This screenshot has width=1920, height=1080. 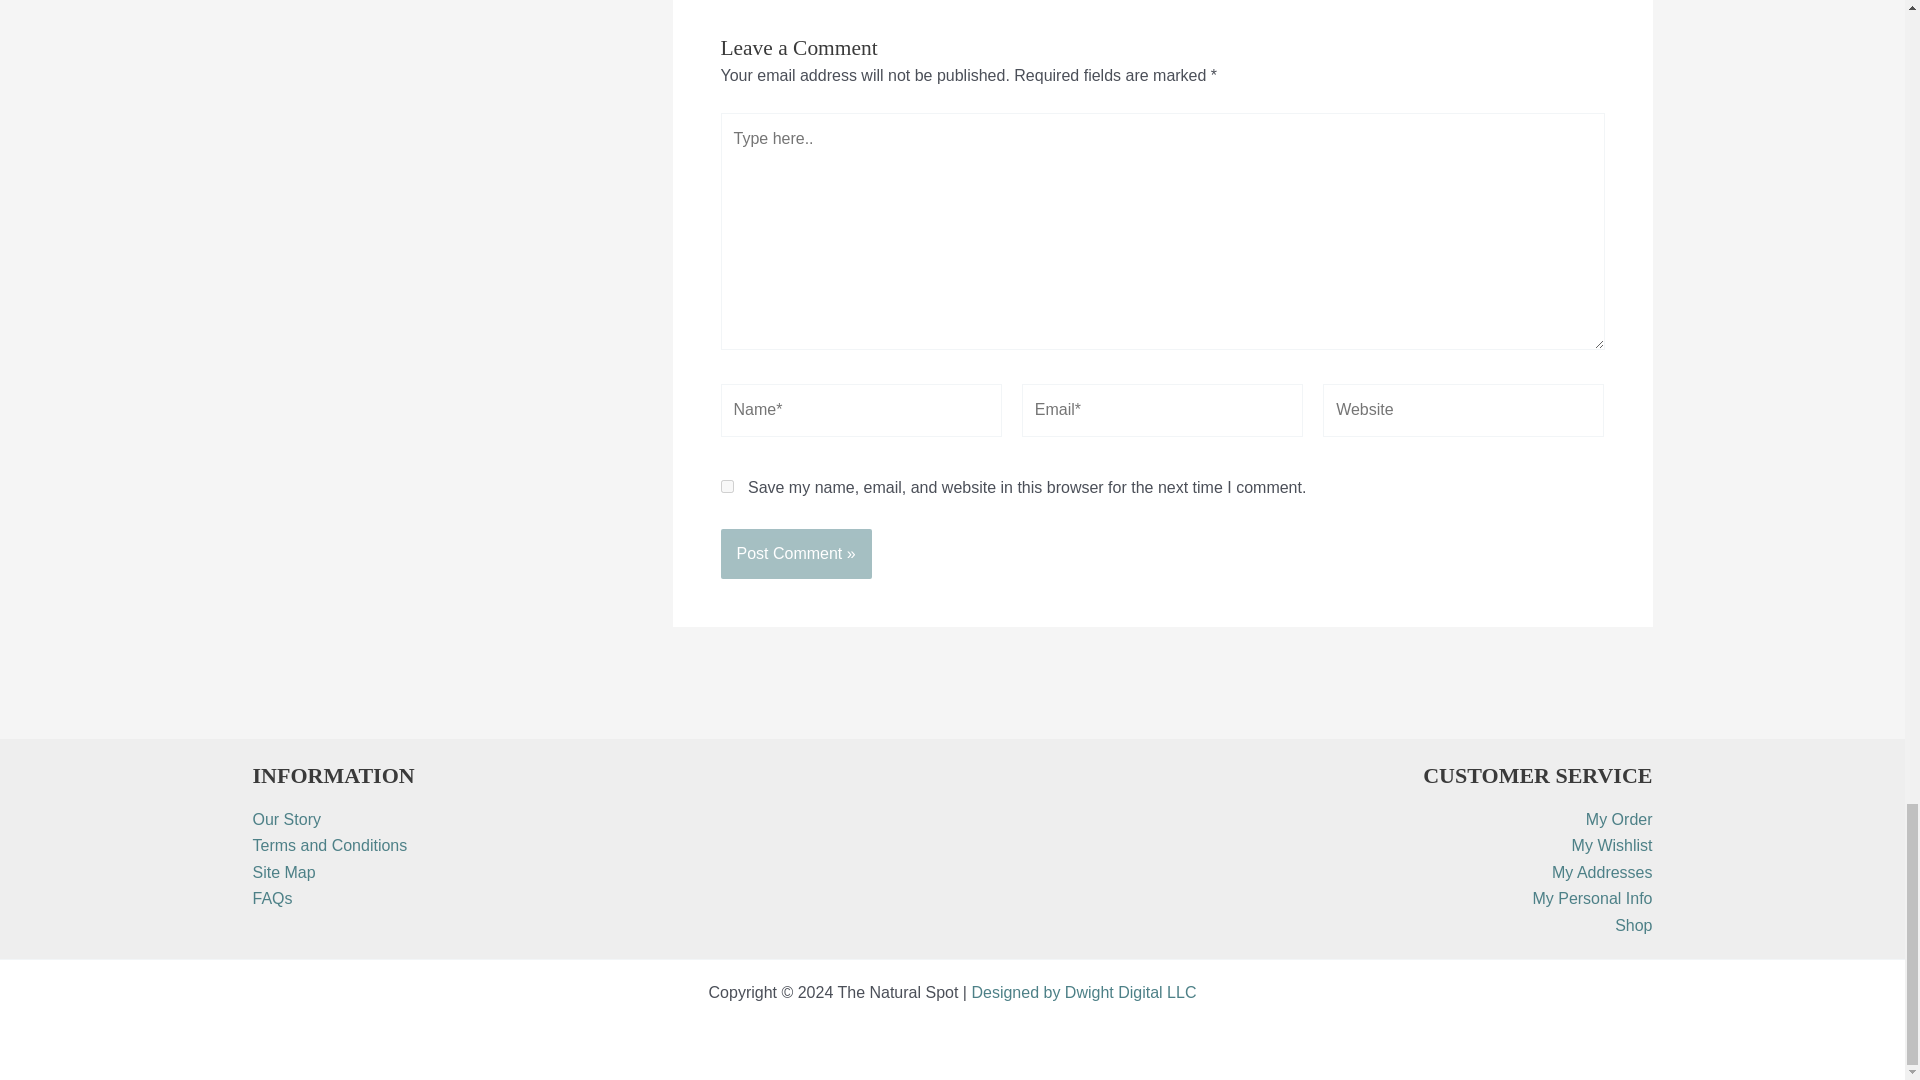 I want to click on My Addresses, so click(x=1601, y=872).